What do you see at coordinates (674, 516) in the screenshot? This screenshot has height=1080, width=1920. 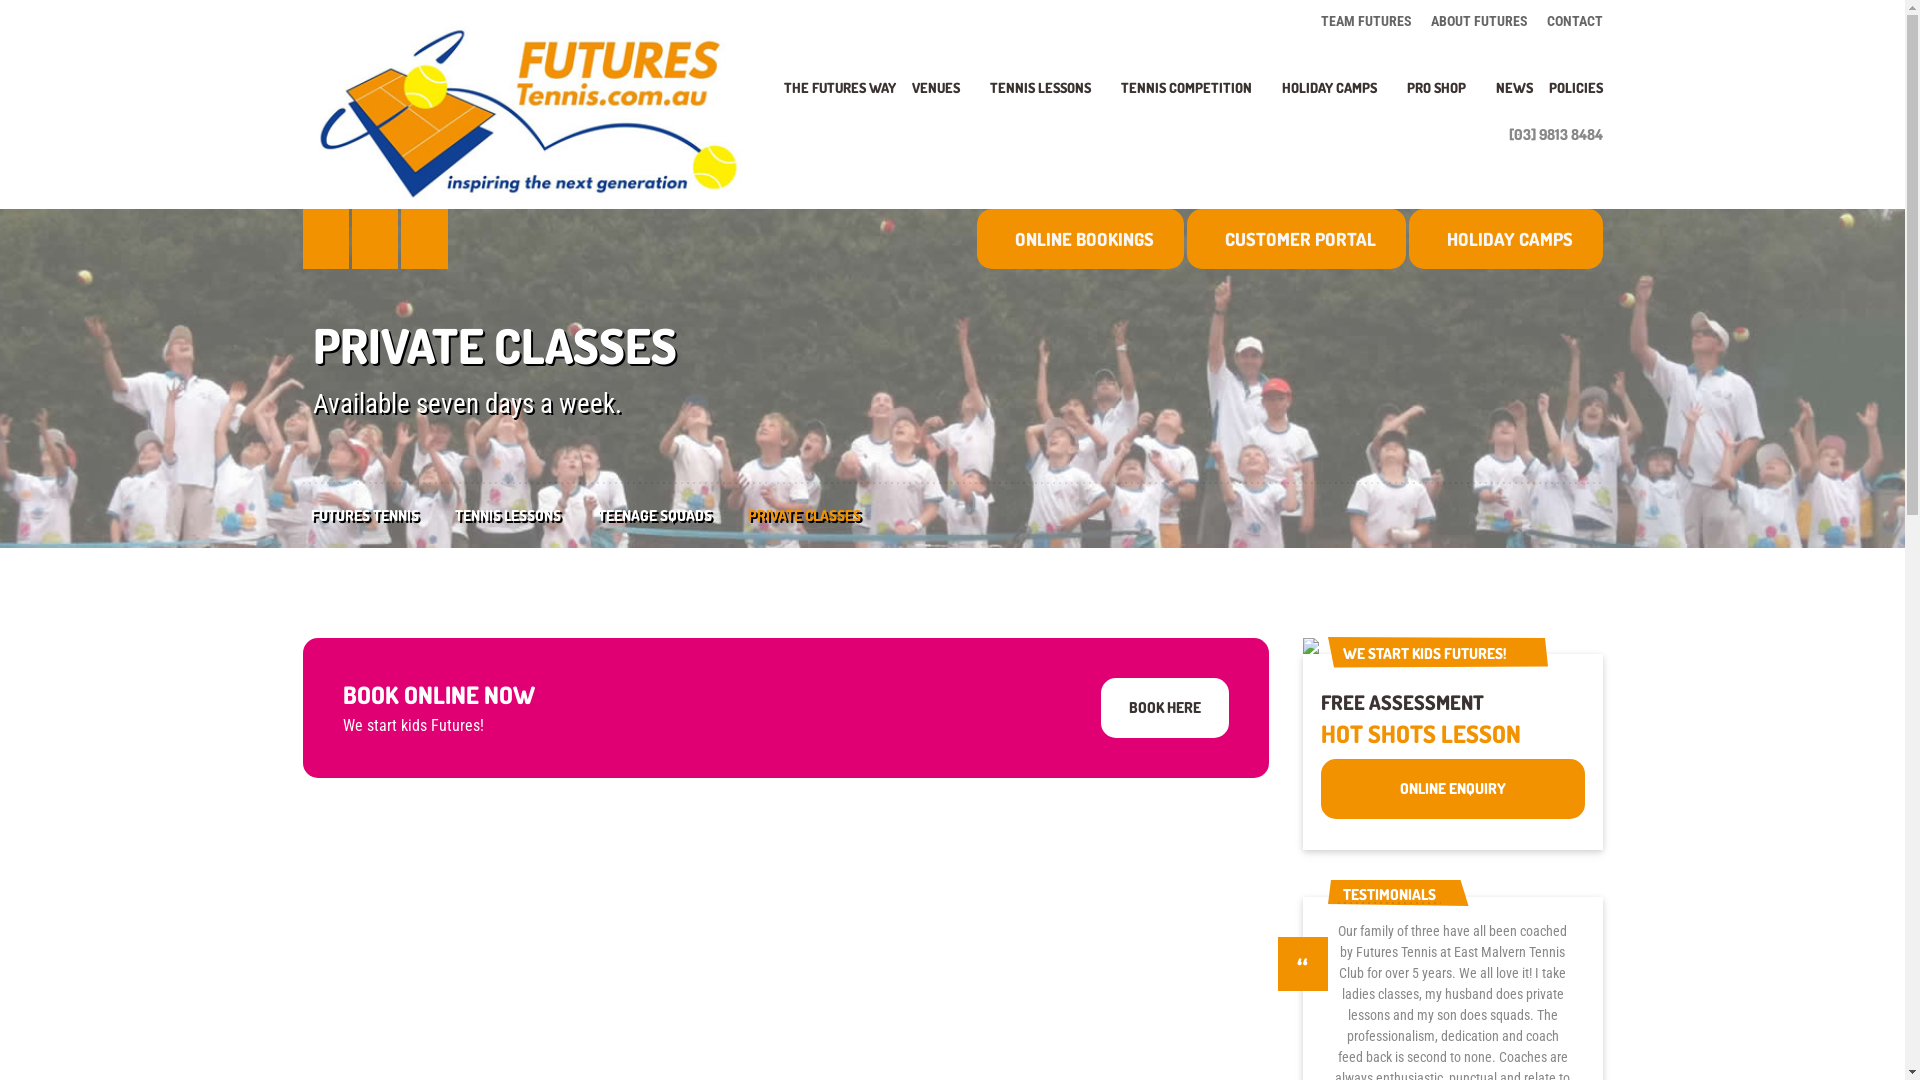 I see `TEENAGE SQUADS` at bounding box center [674, 516].